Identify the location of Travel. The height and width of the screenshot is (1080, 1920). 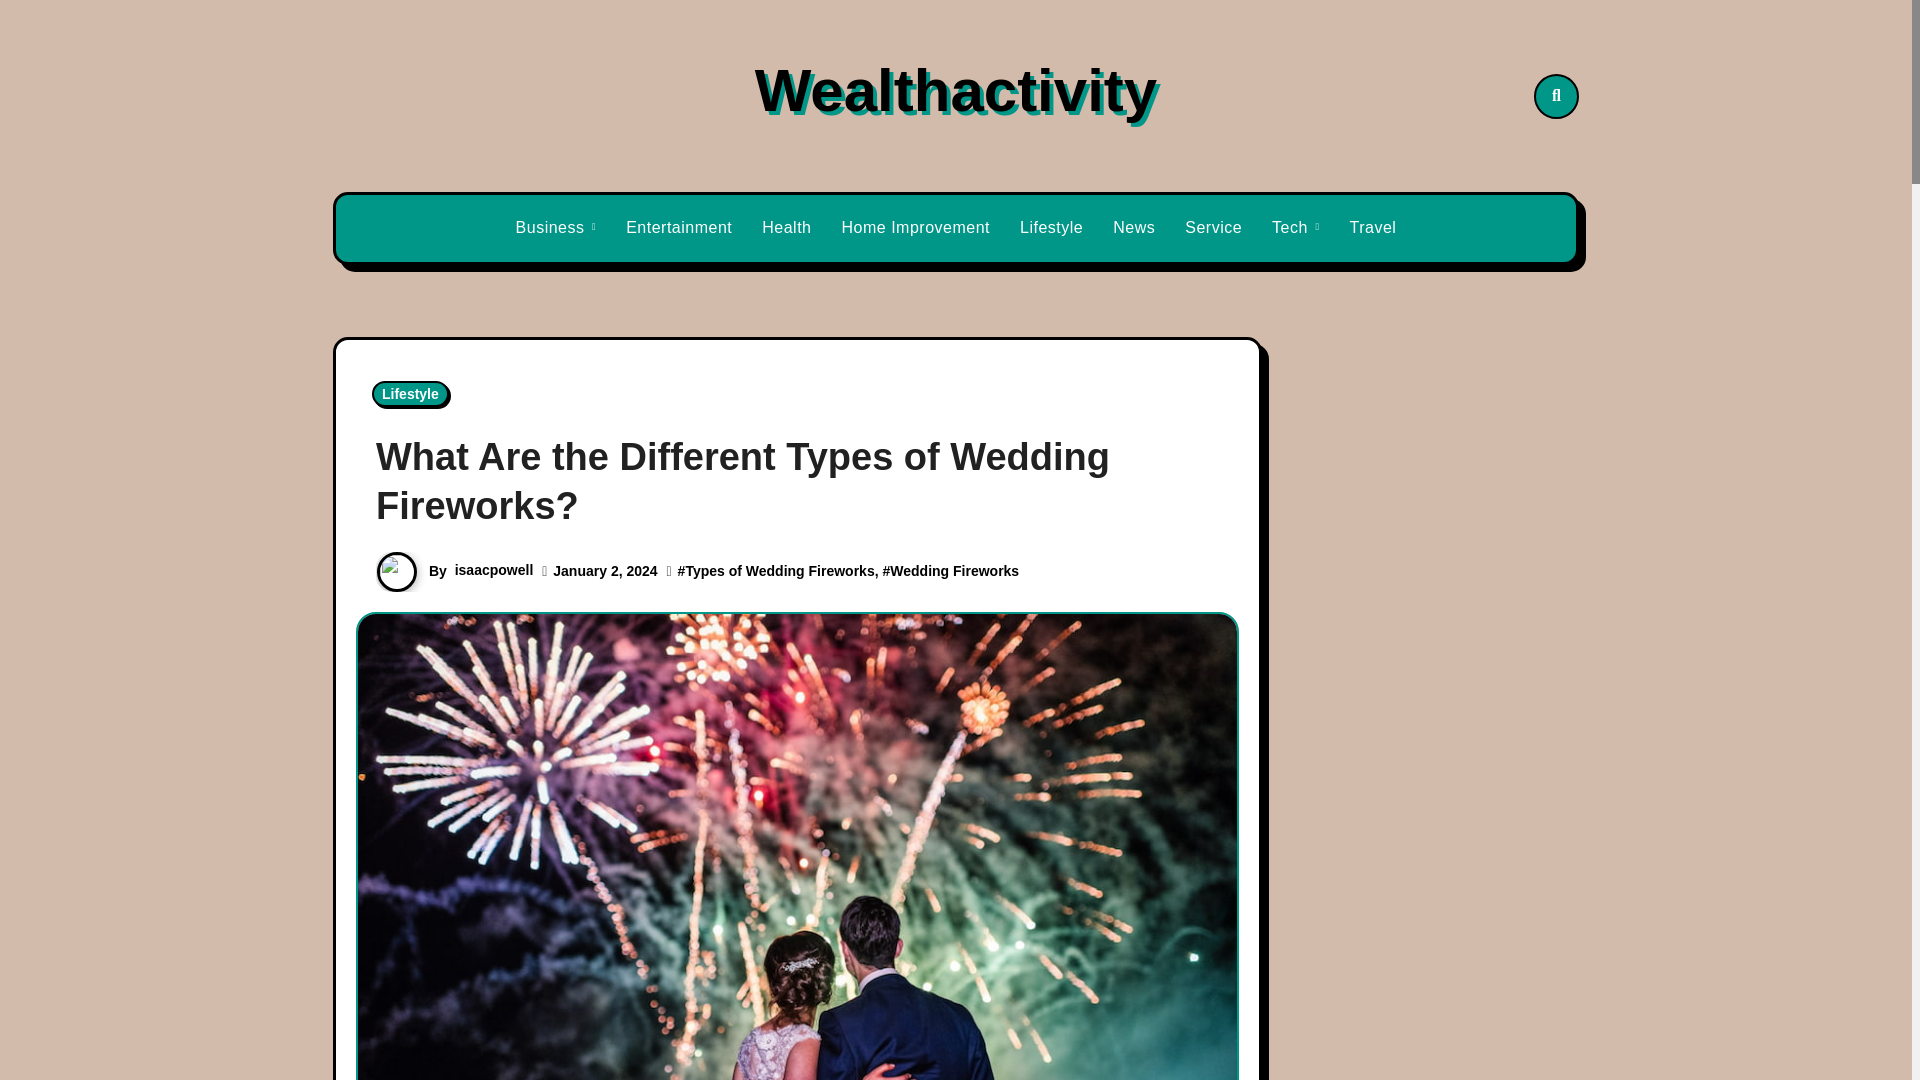
(1372, 228).